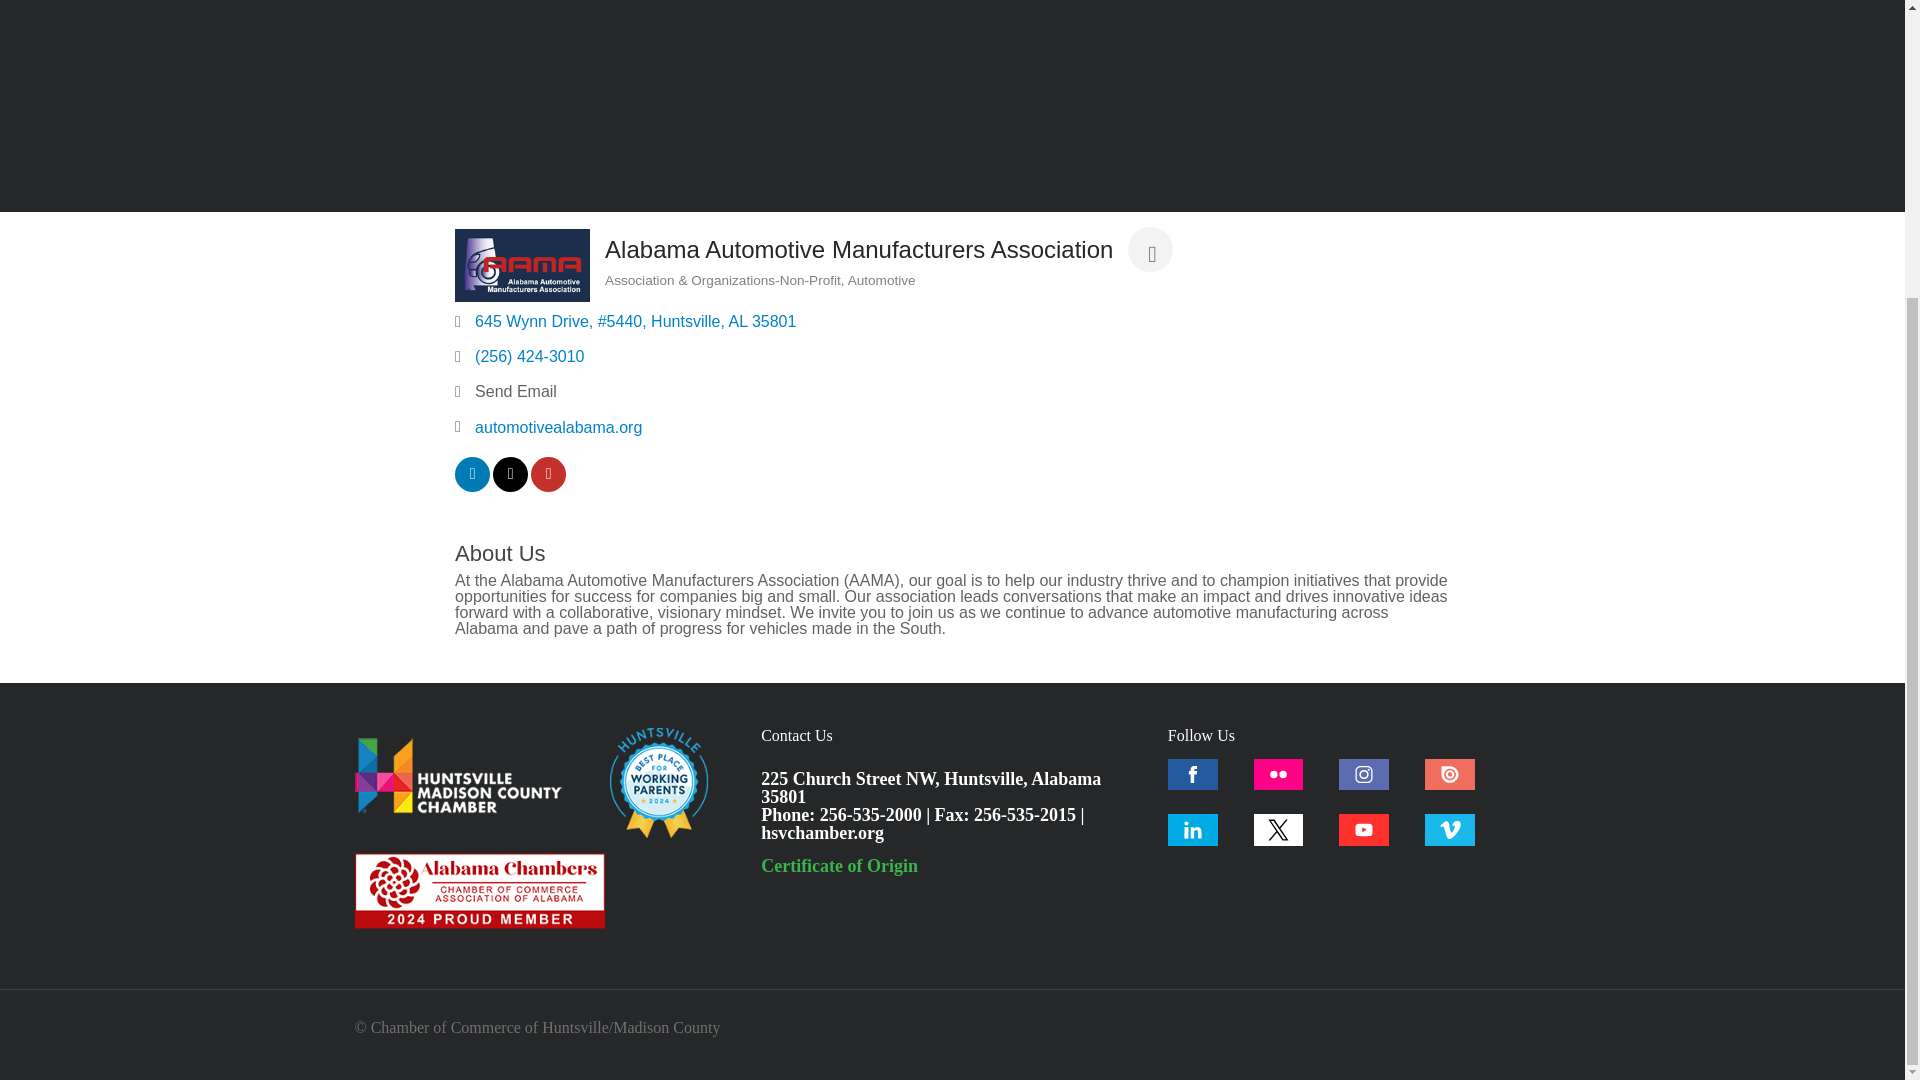 The height and width of the screenshot is (1080, 1920). What do you see at coordinates (472, 486) in the screenshot?
I see `View on LinkedIn` at bounding box center [472, 486].